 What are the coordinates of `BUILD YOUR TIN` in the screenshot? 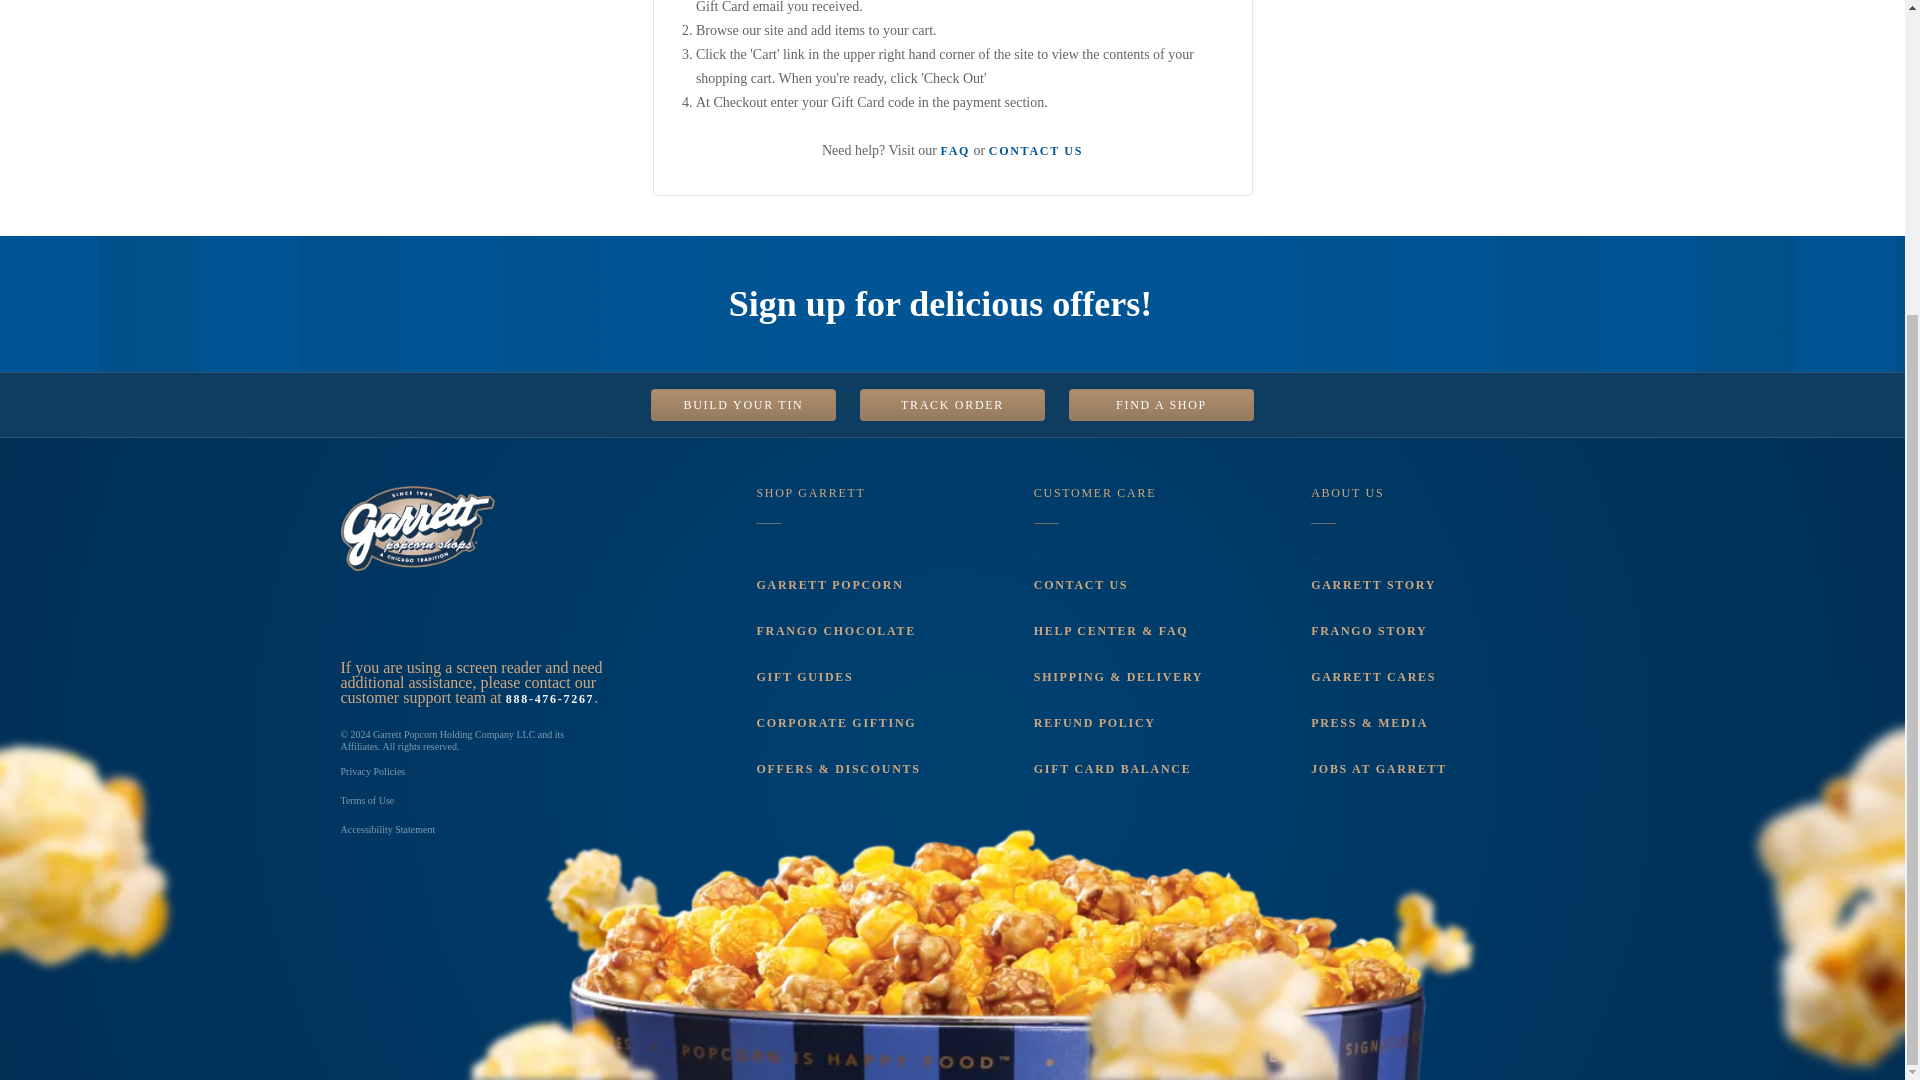 It's located at (742, 404).